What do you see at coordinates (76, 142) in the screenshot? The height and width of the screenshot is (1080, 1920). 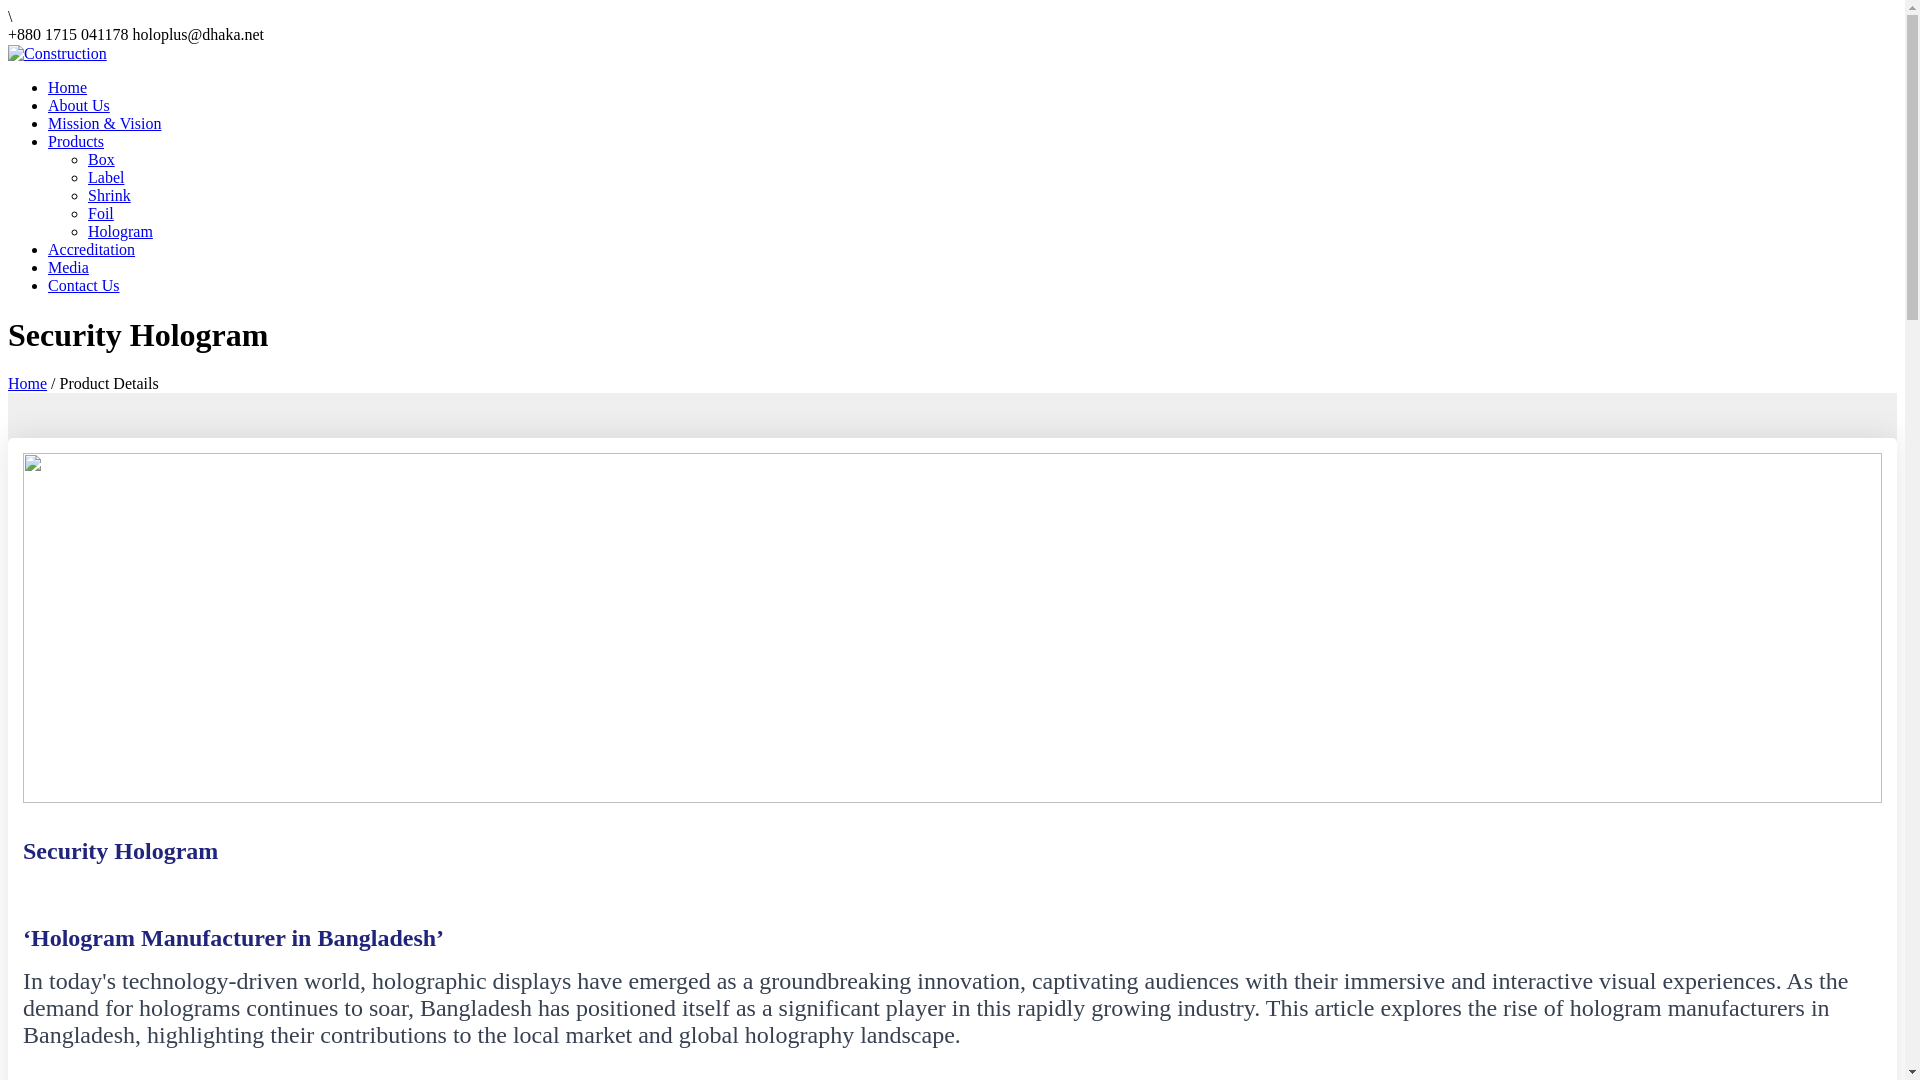 I see `Products` at bounding box center [76, 142].